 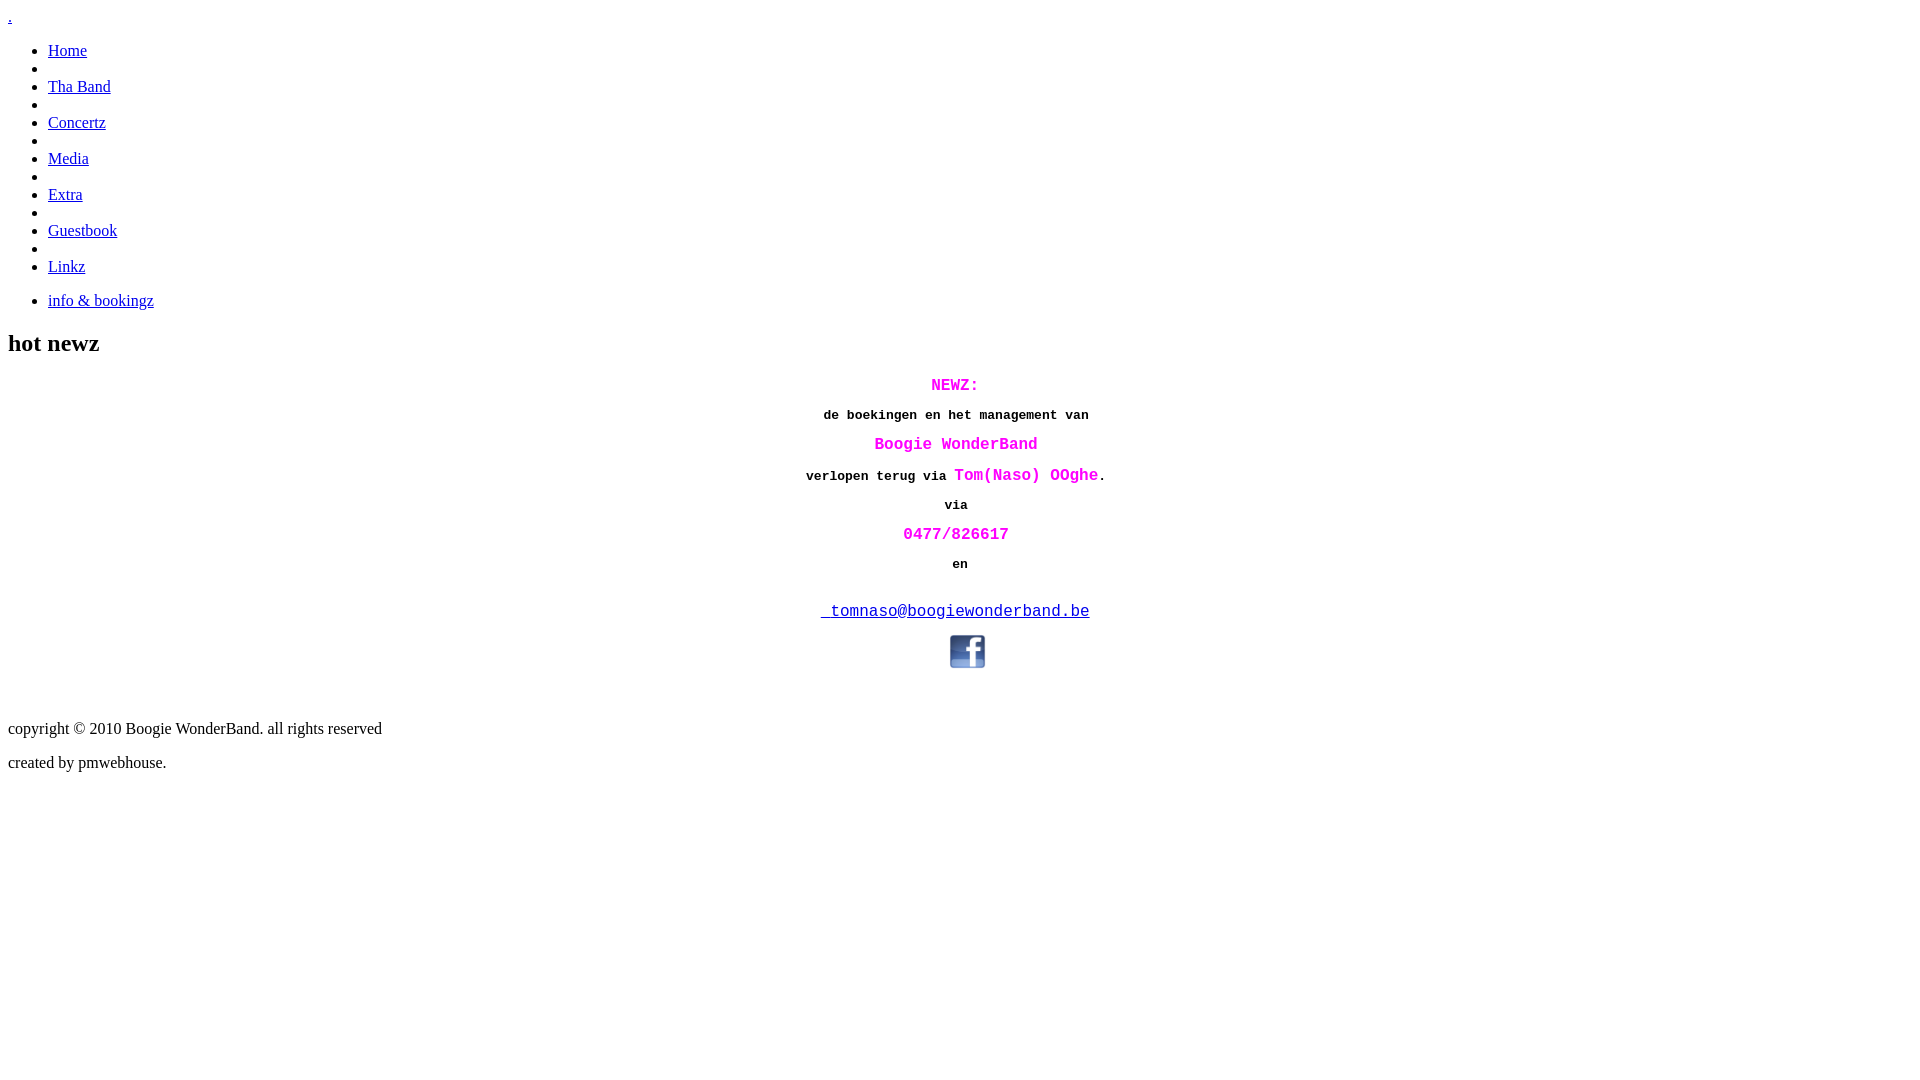 I want to click on Tha Band, so click(x=80, y=86).